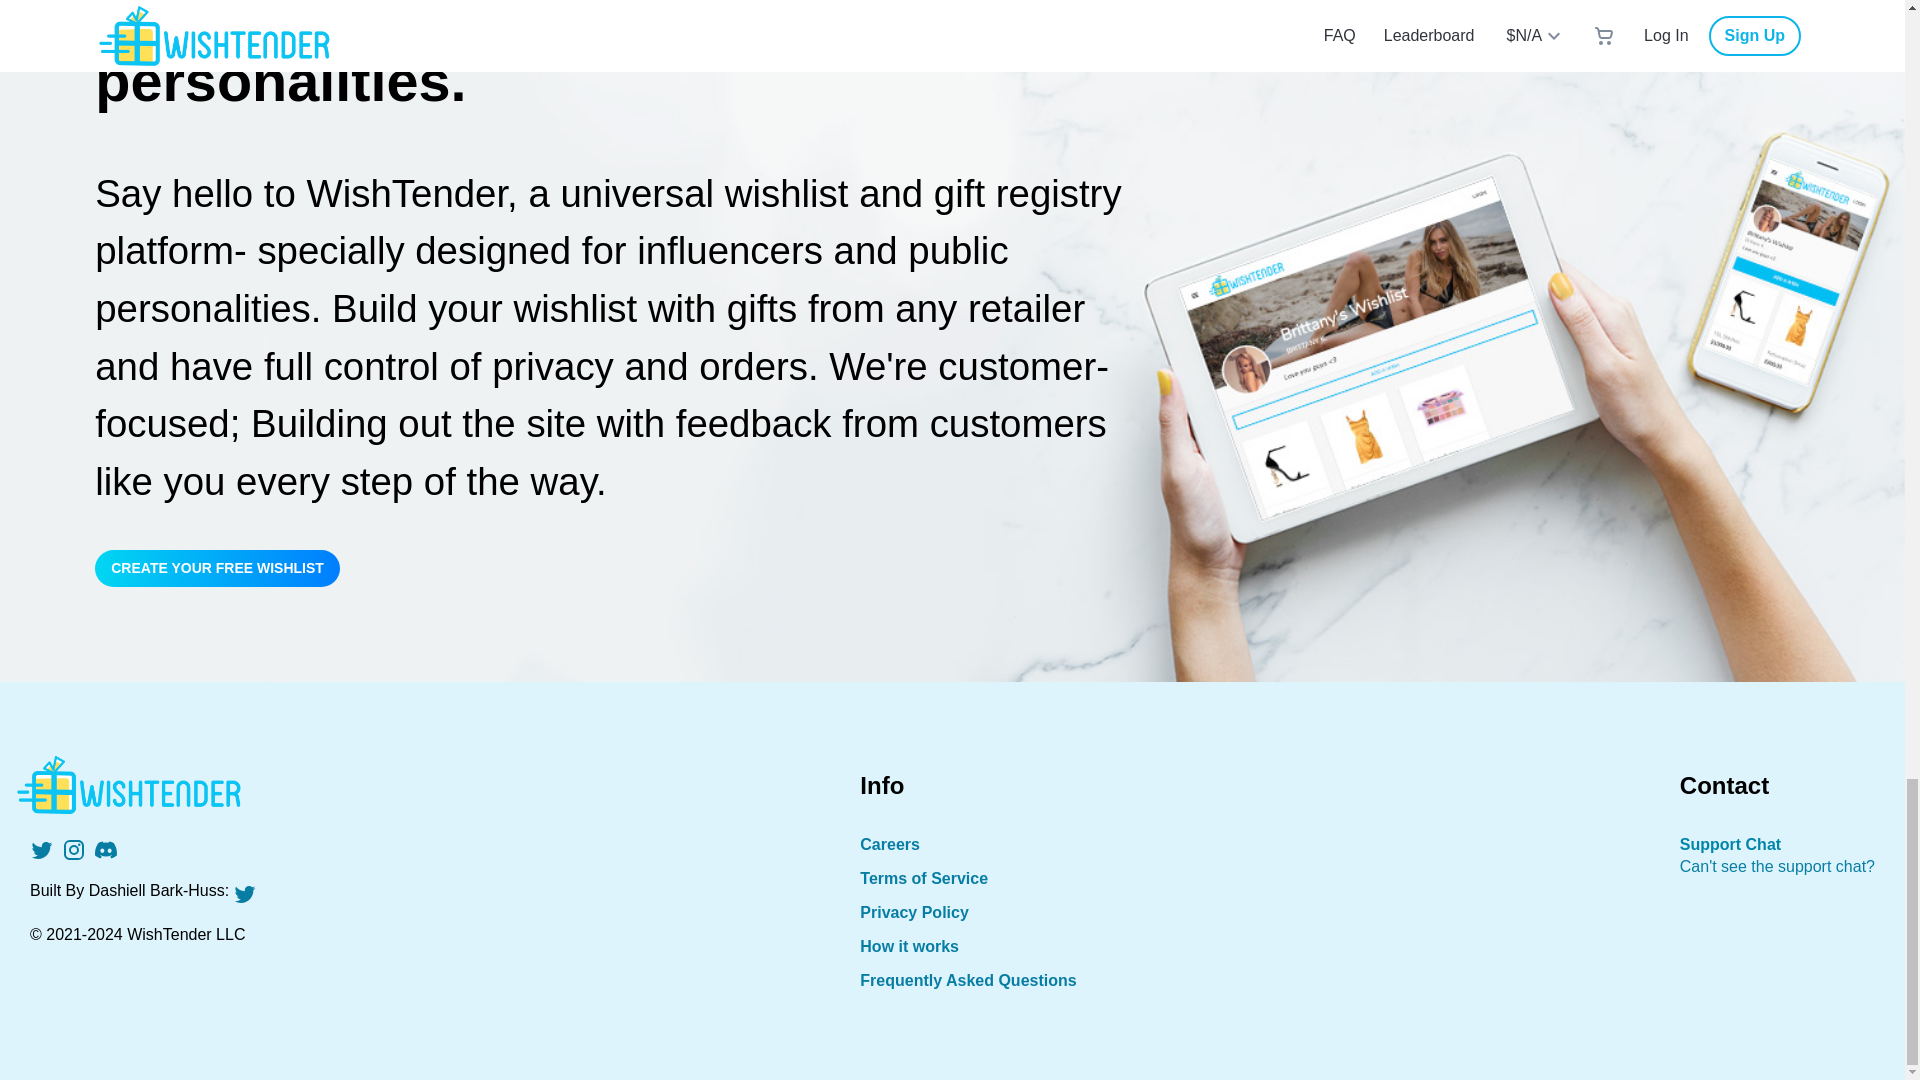  What do you see at coordinates (952, 568) in the screenshot?
I see `CREATE YOUR FREE WISHLIST` at bounding box center [952, 568].